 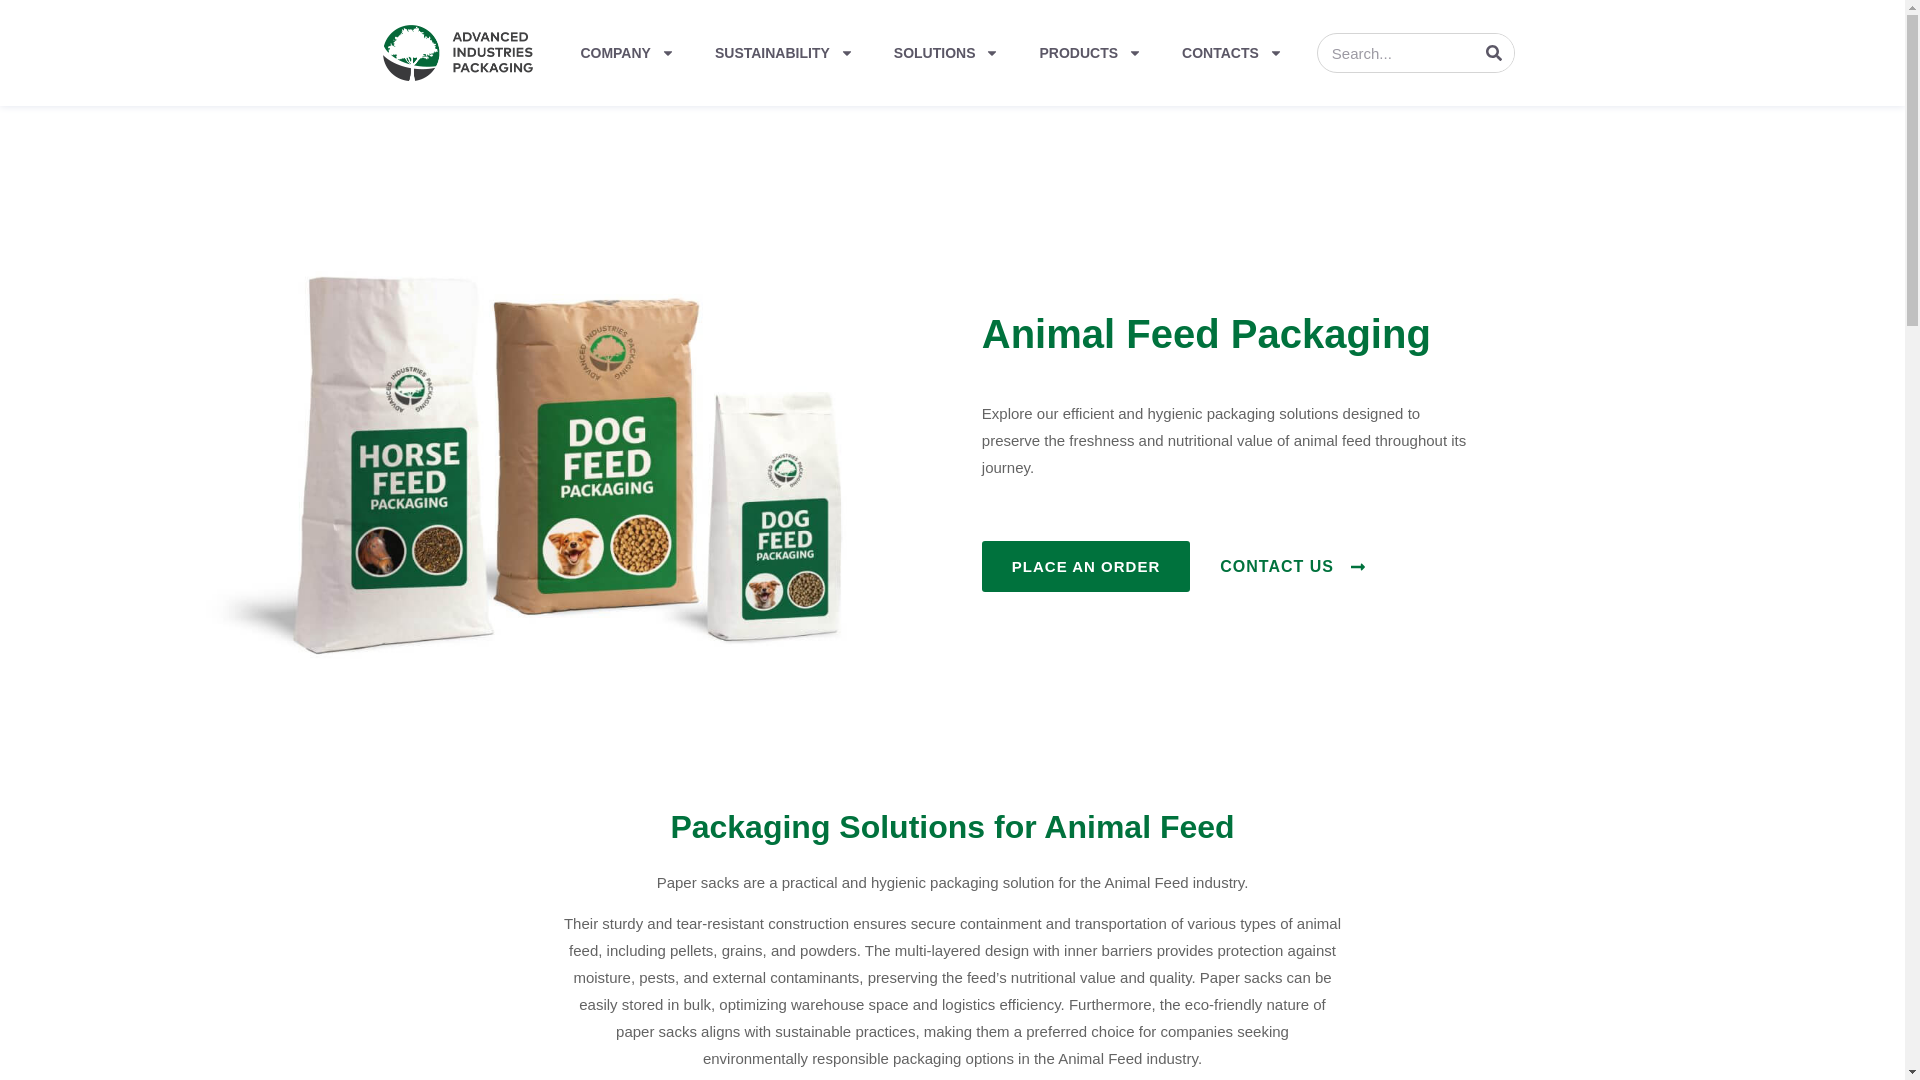 What do you see at coordinates (1090, 52) in the screenshot?
I see `PRODUCTS` at bounding box center [1090, 52].